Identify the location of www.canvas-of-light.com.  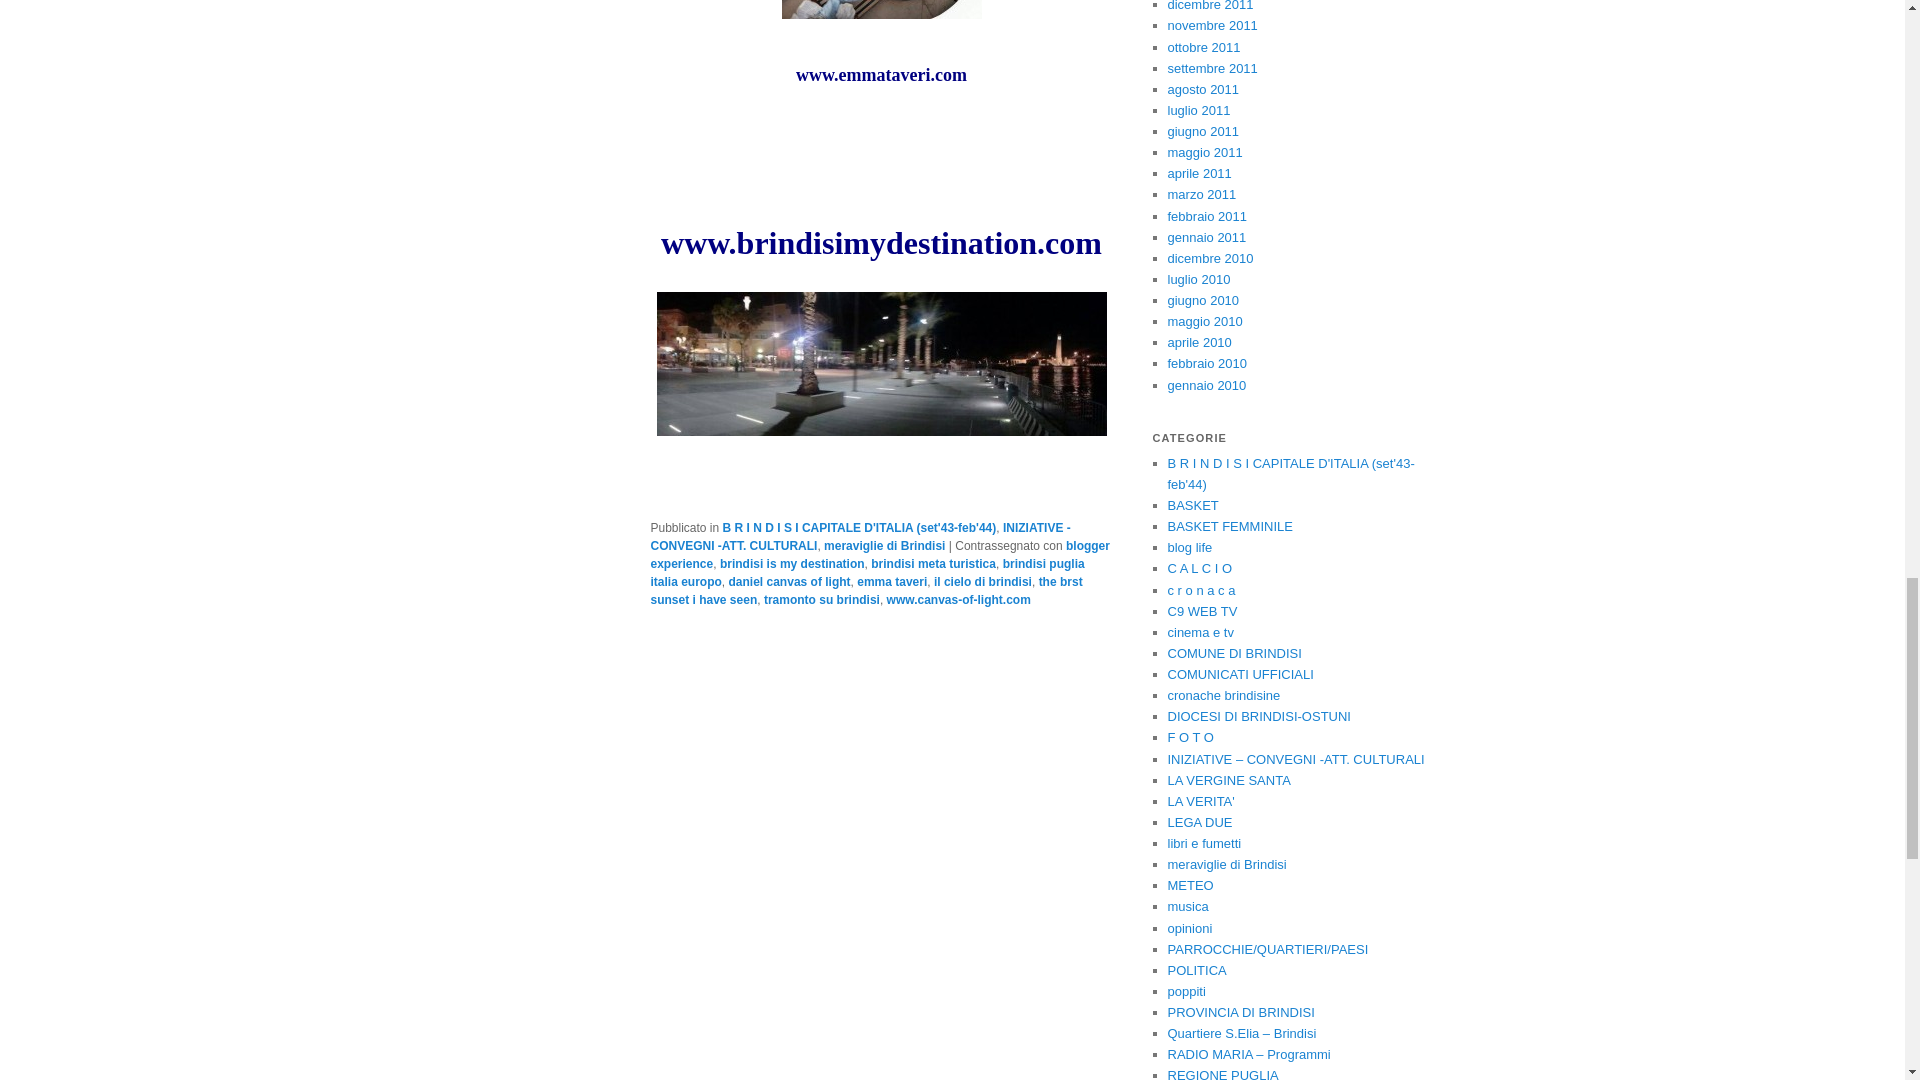
(959, 599).